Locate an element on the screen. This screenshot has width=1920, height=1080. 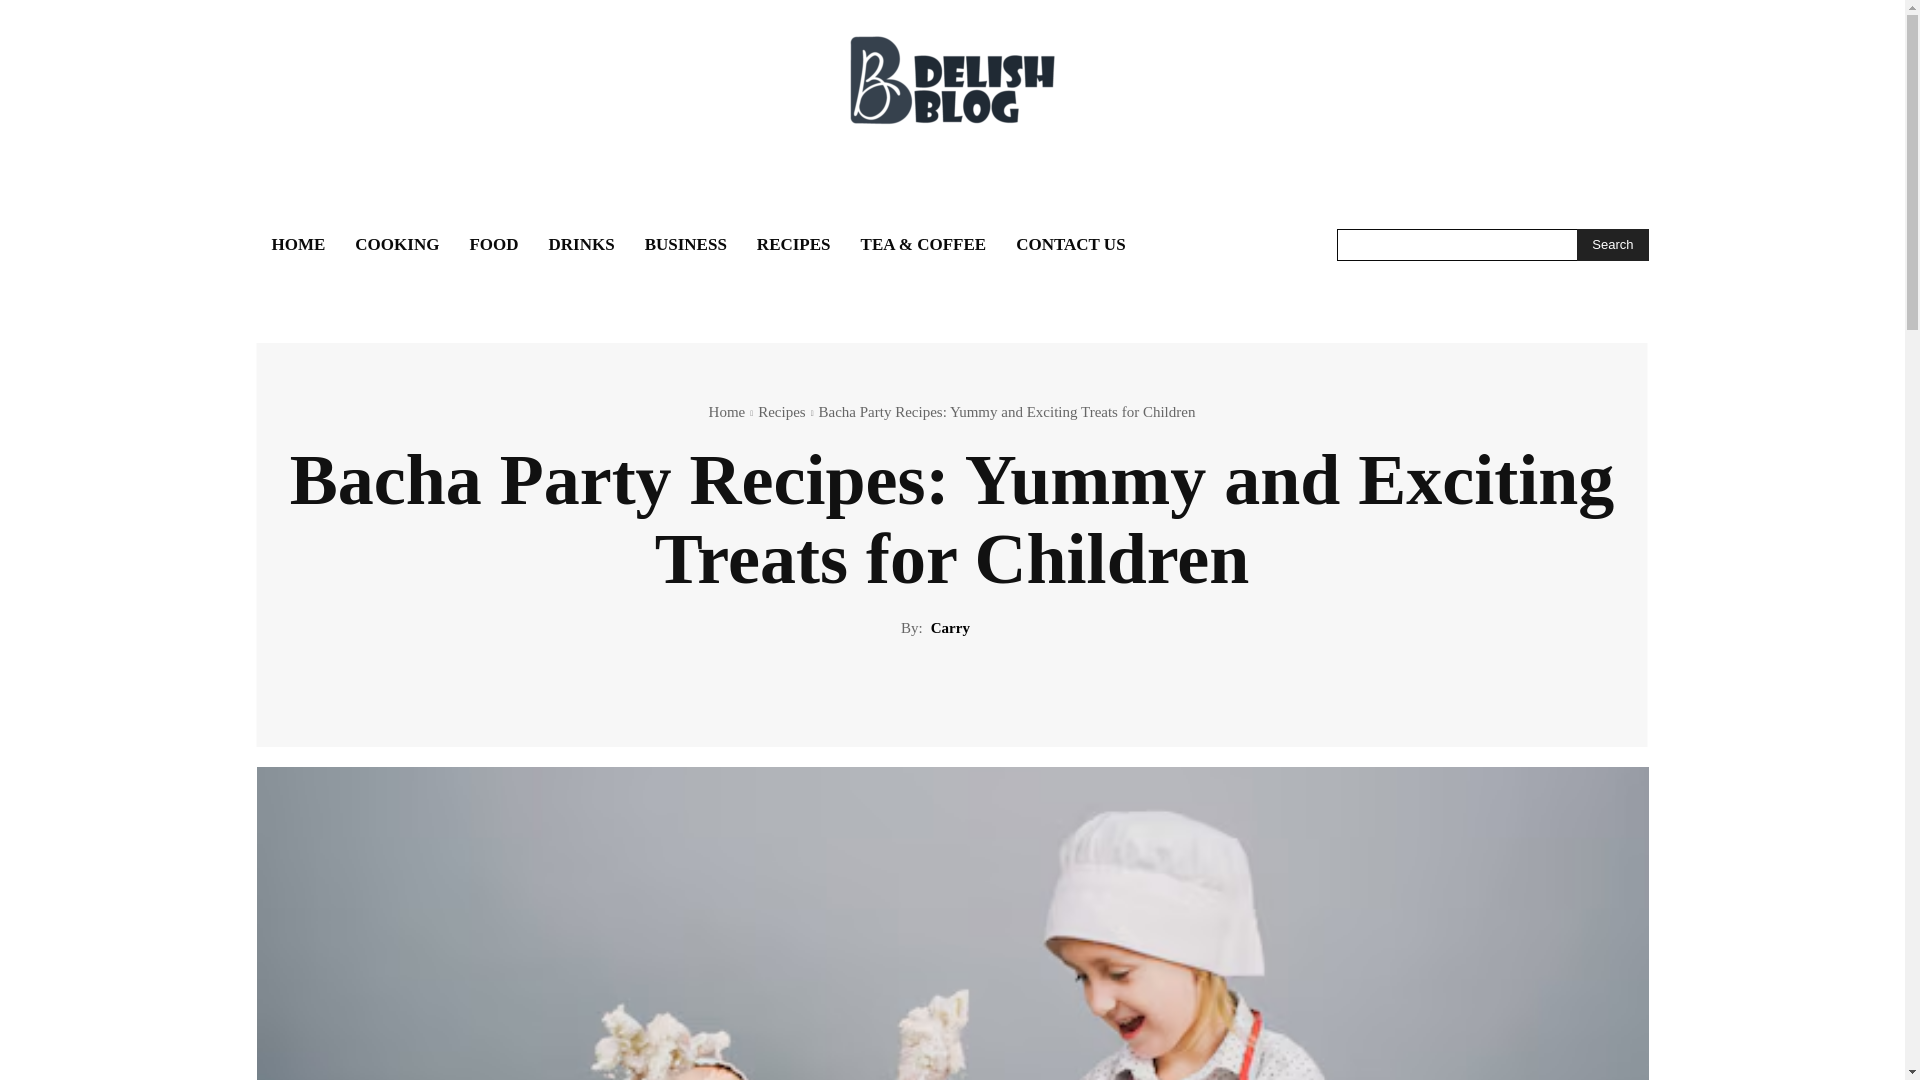
COOKING is located at coordinates (396, 244).